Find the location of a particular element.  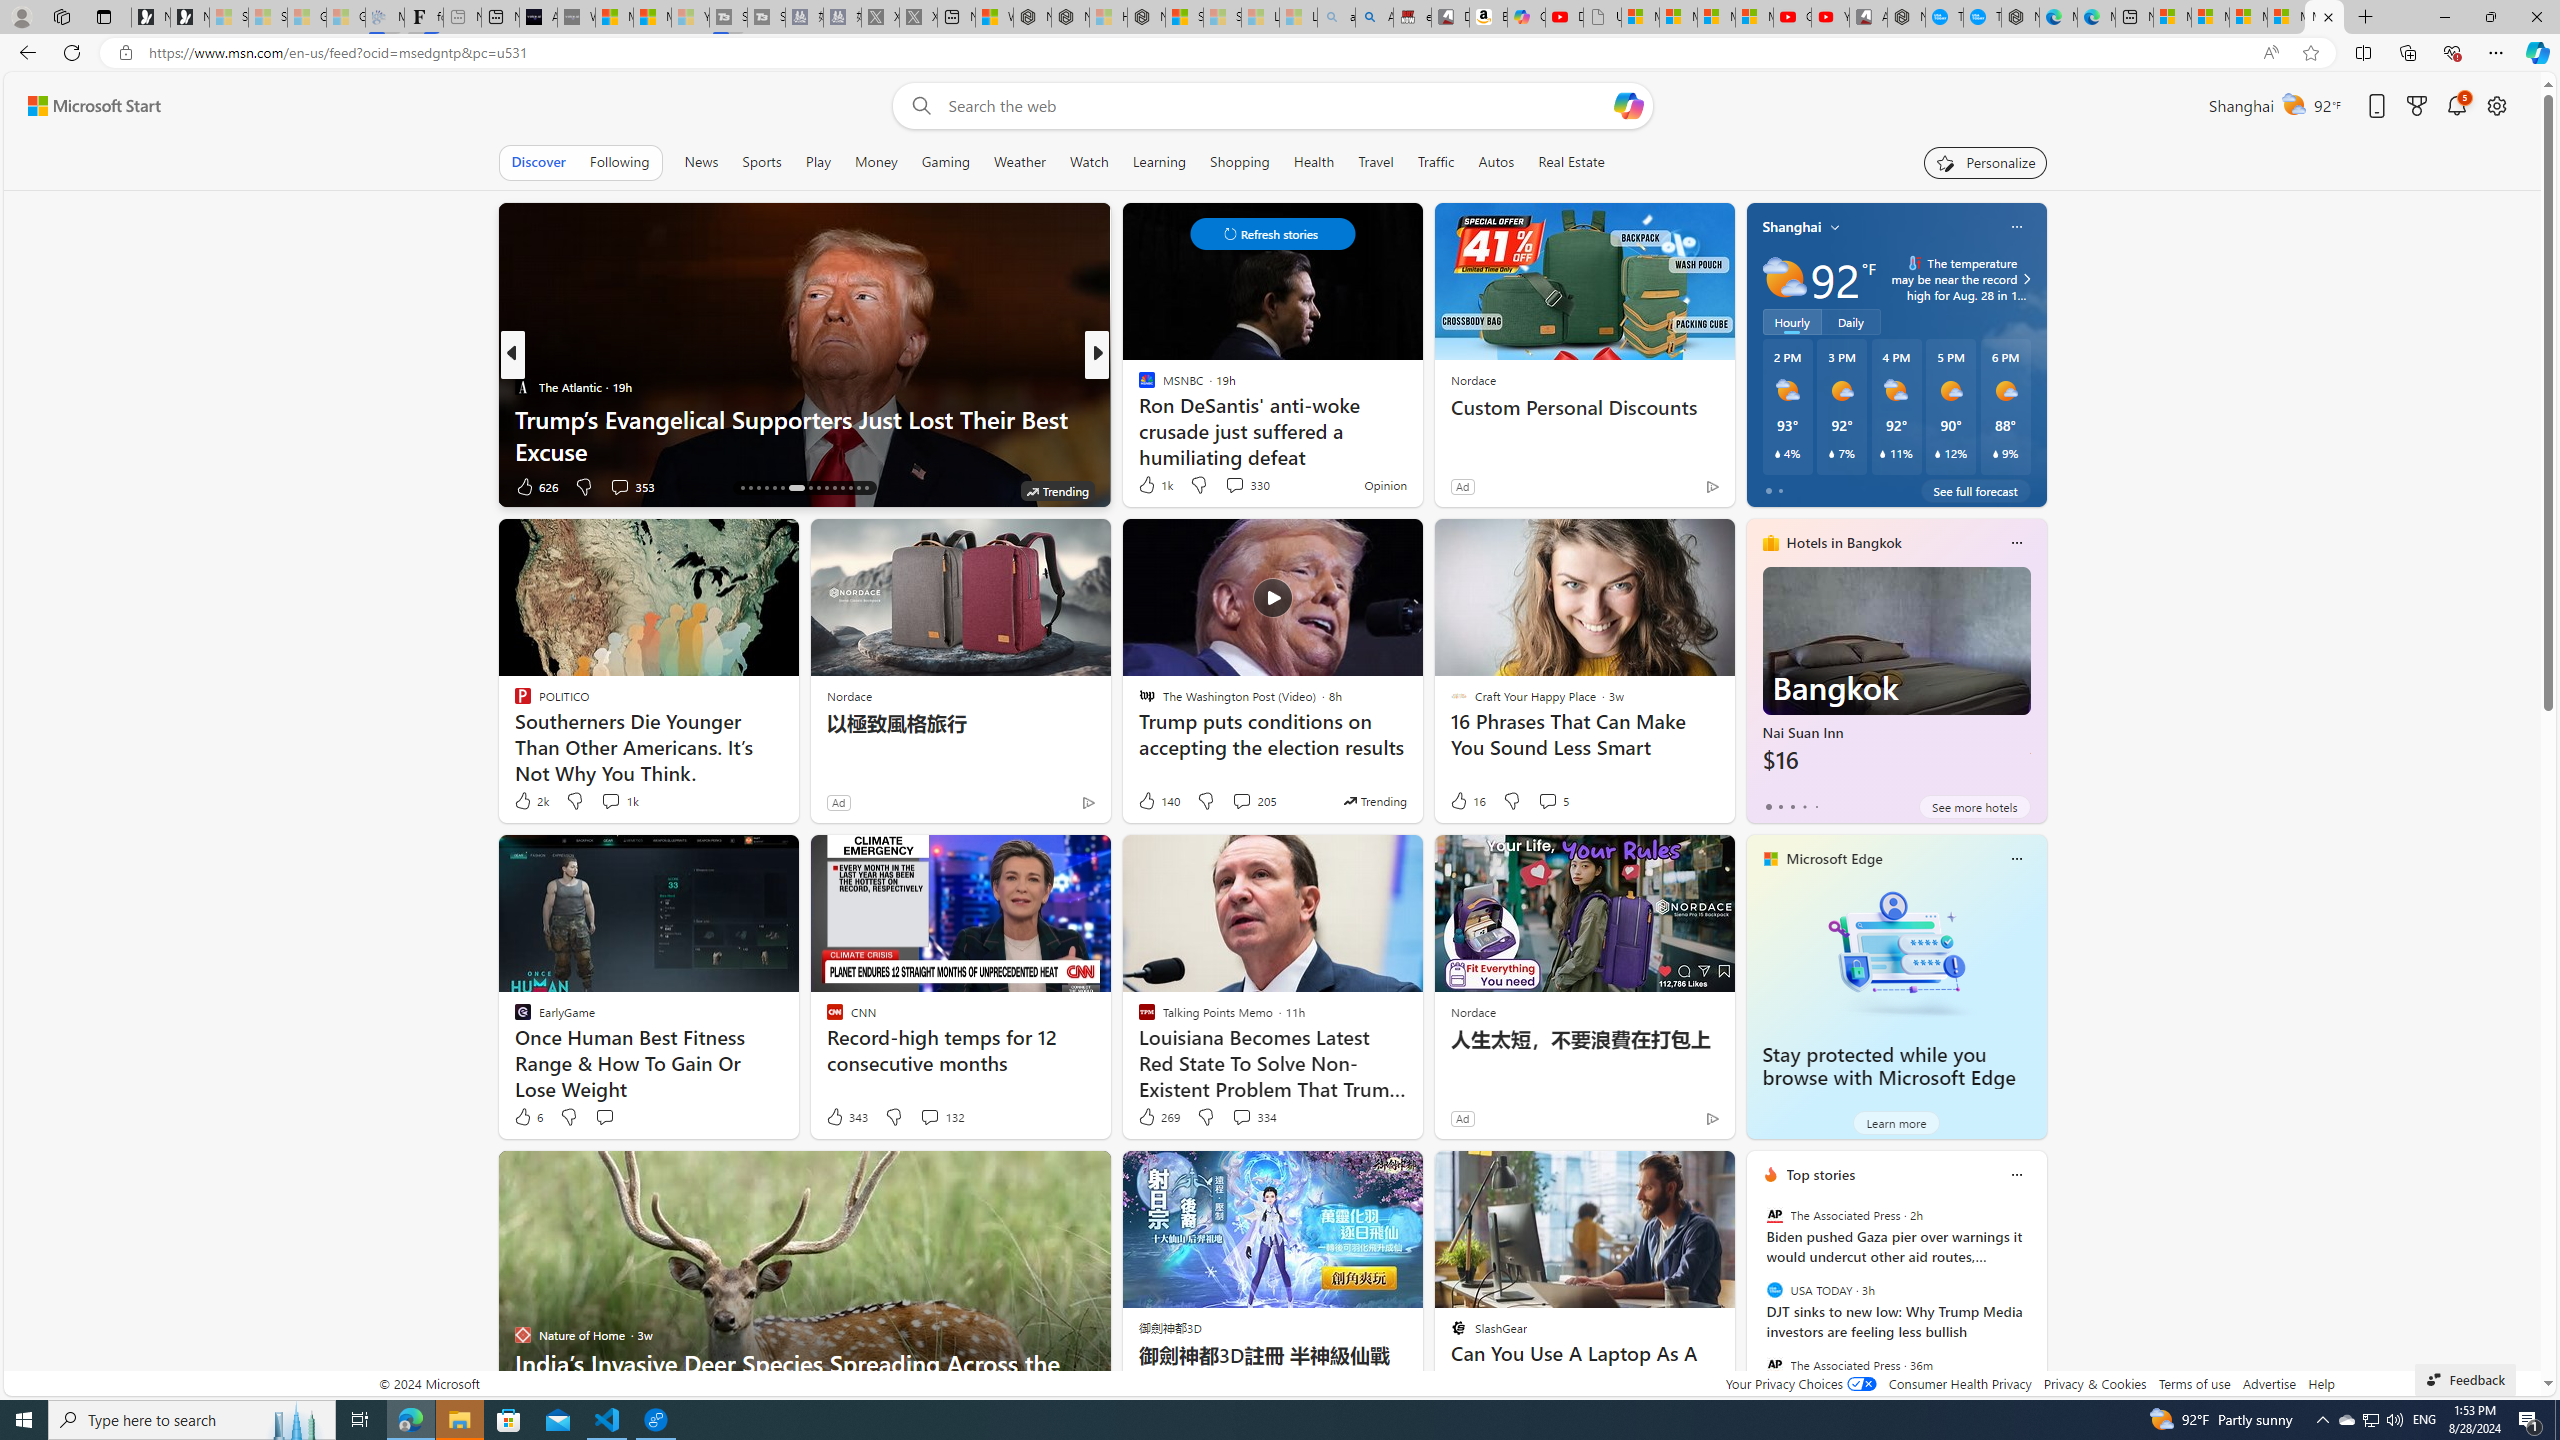

View comments 353 Comment is located at coordinates (632, 486).